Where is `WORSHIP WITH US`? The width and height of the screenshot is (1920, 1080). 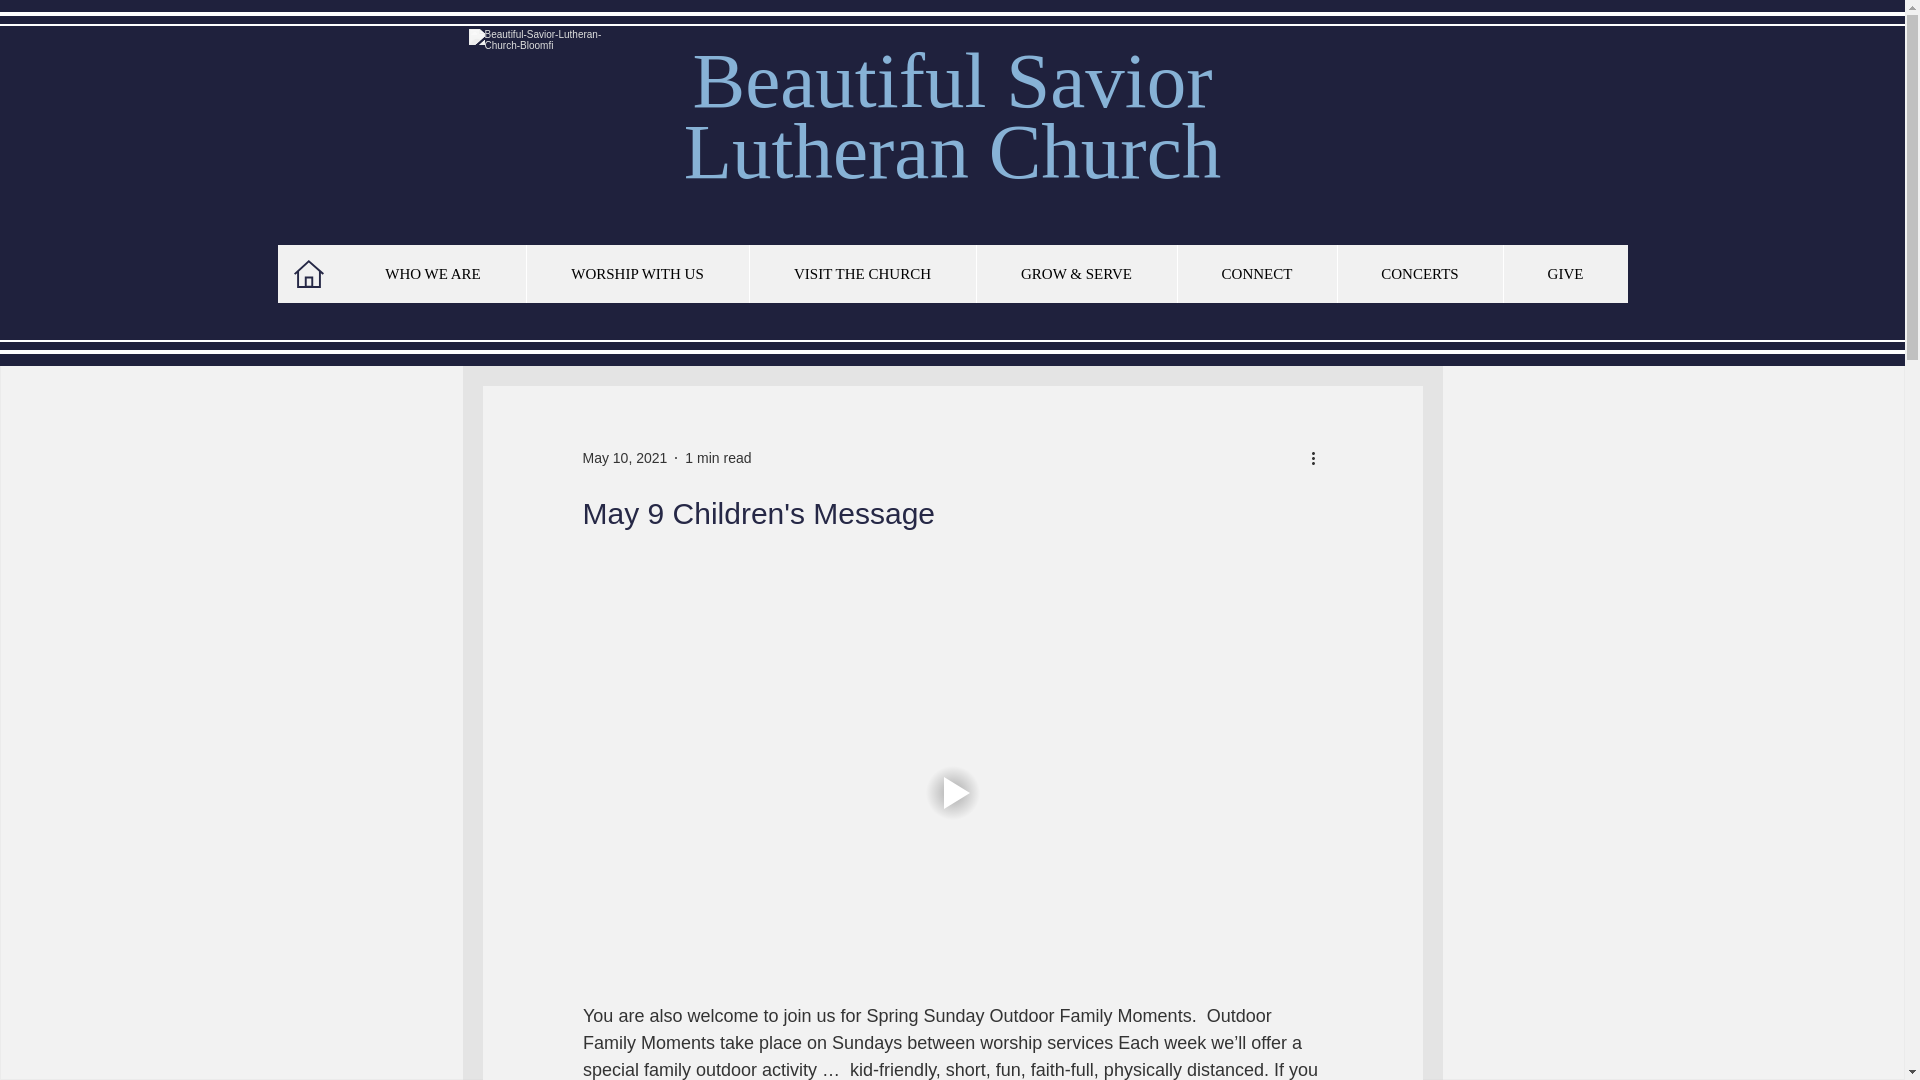
WORSHIP WITH US is located at coordinates (948, 116).